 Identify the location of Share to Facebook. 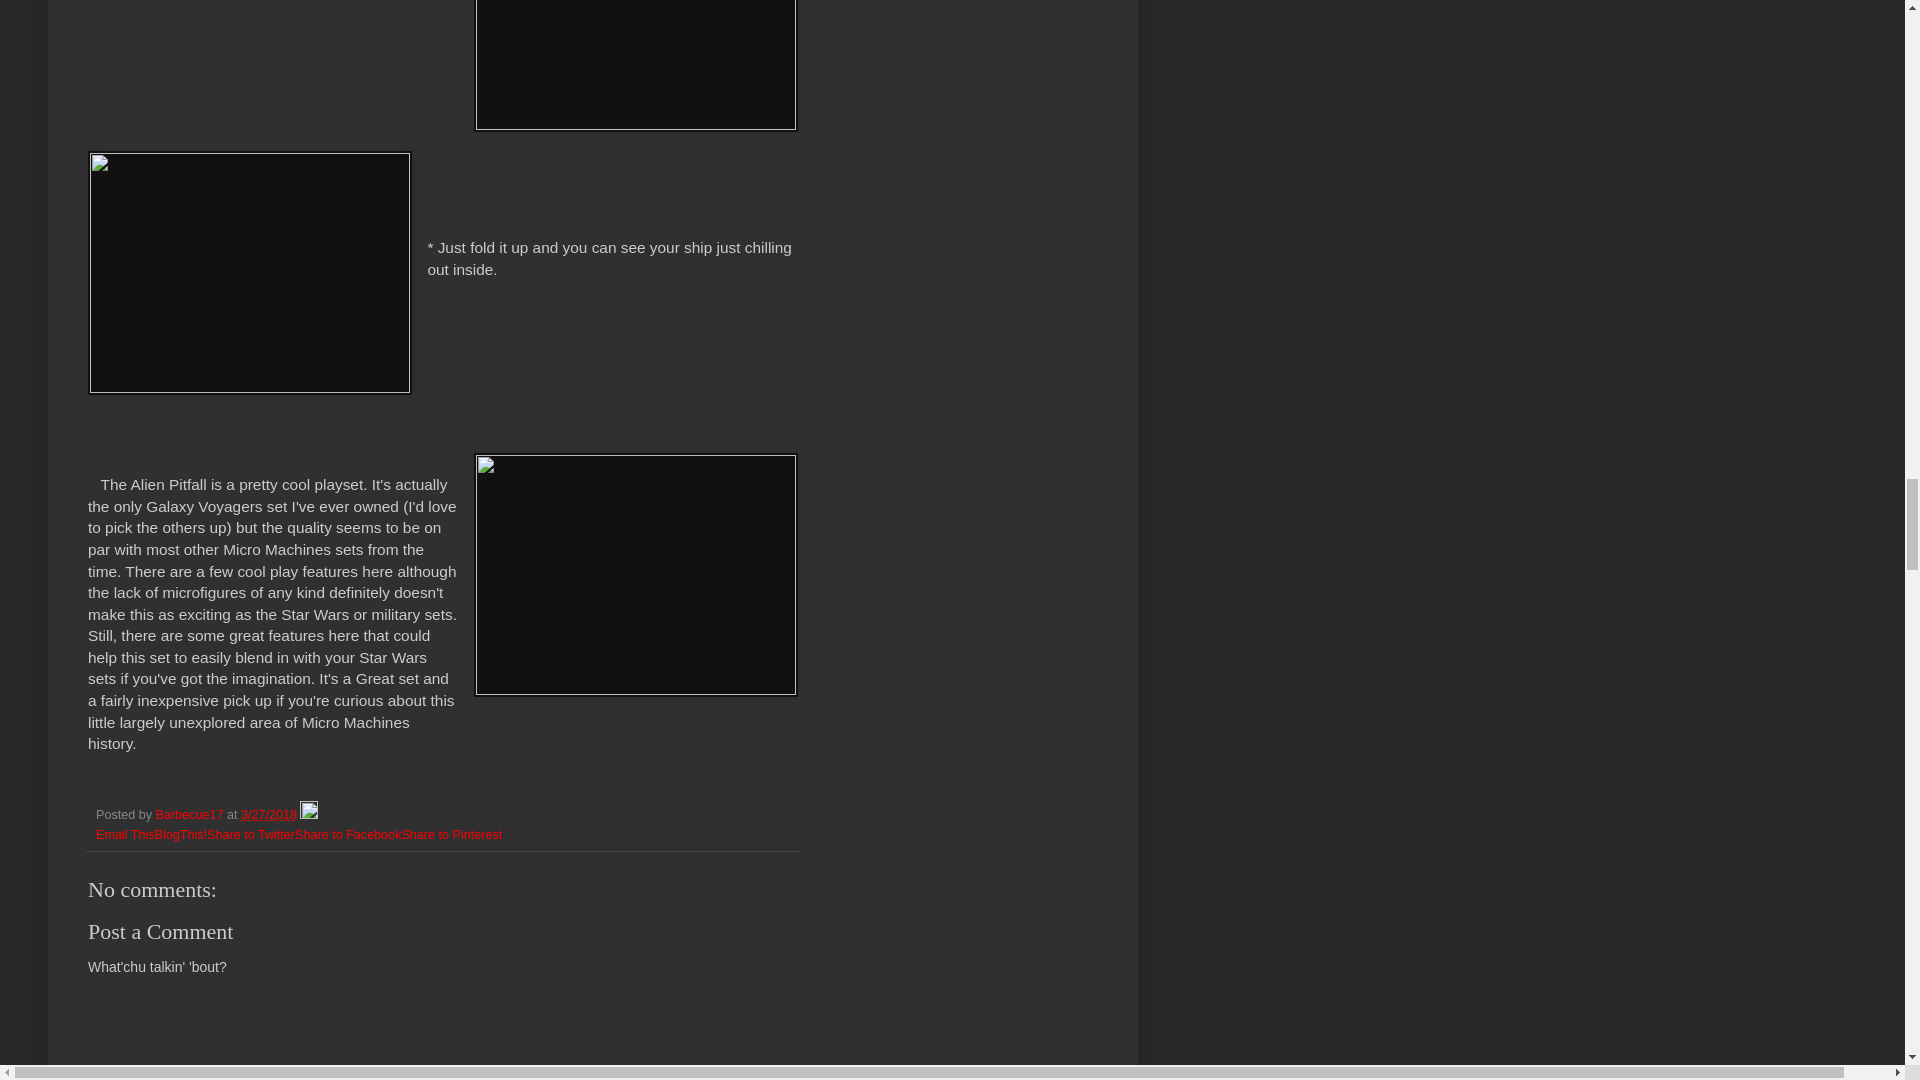
(348, 835).